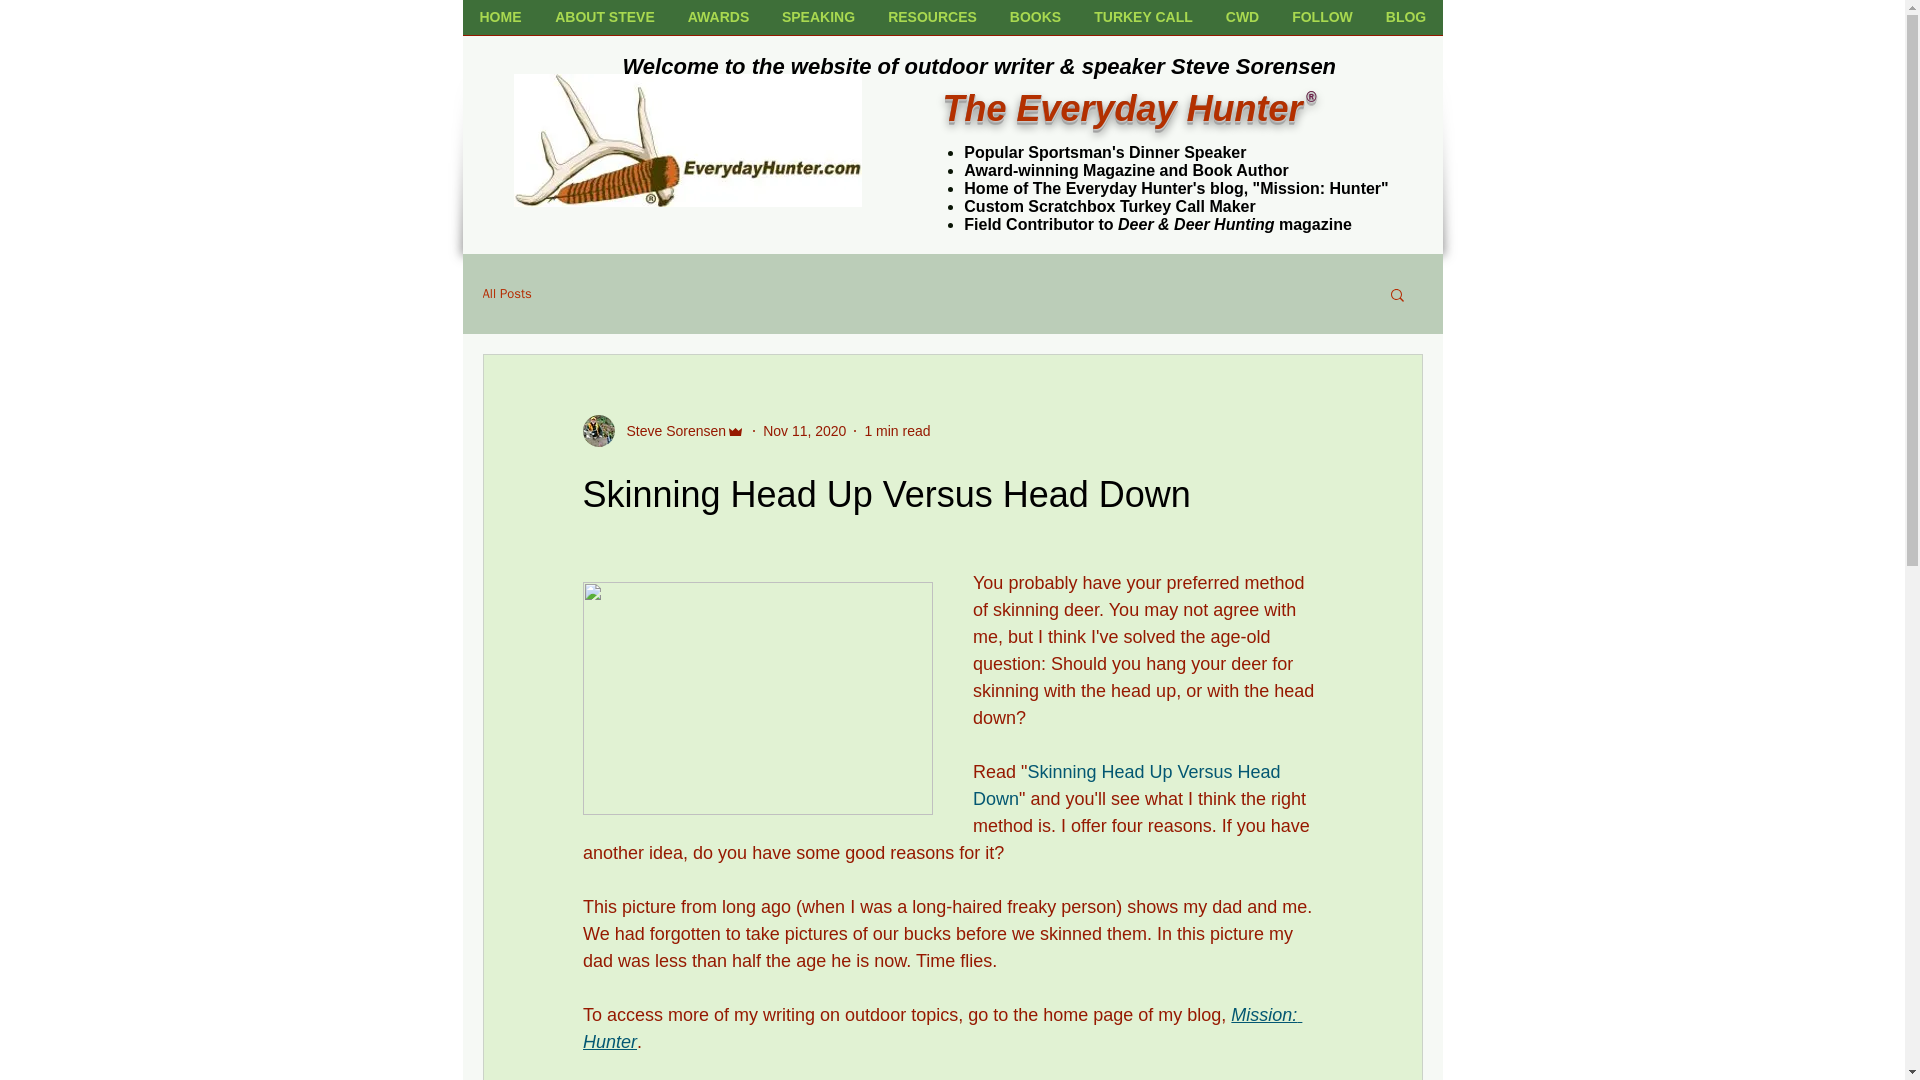  I want to click on CWD, so click(1242, 24).